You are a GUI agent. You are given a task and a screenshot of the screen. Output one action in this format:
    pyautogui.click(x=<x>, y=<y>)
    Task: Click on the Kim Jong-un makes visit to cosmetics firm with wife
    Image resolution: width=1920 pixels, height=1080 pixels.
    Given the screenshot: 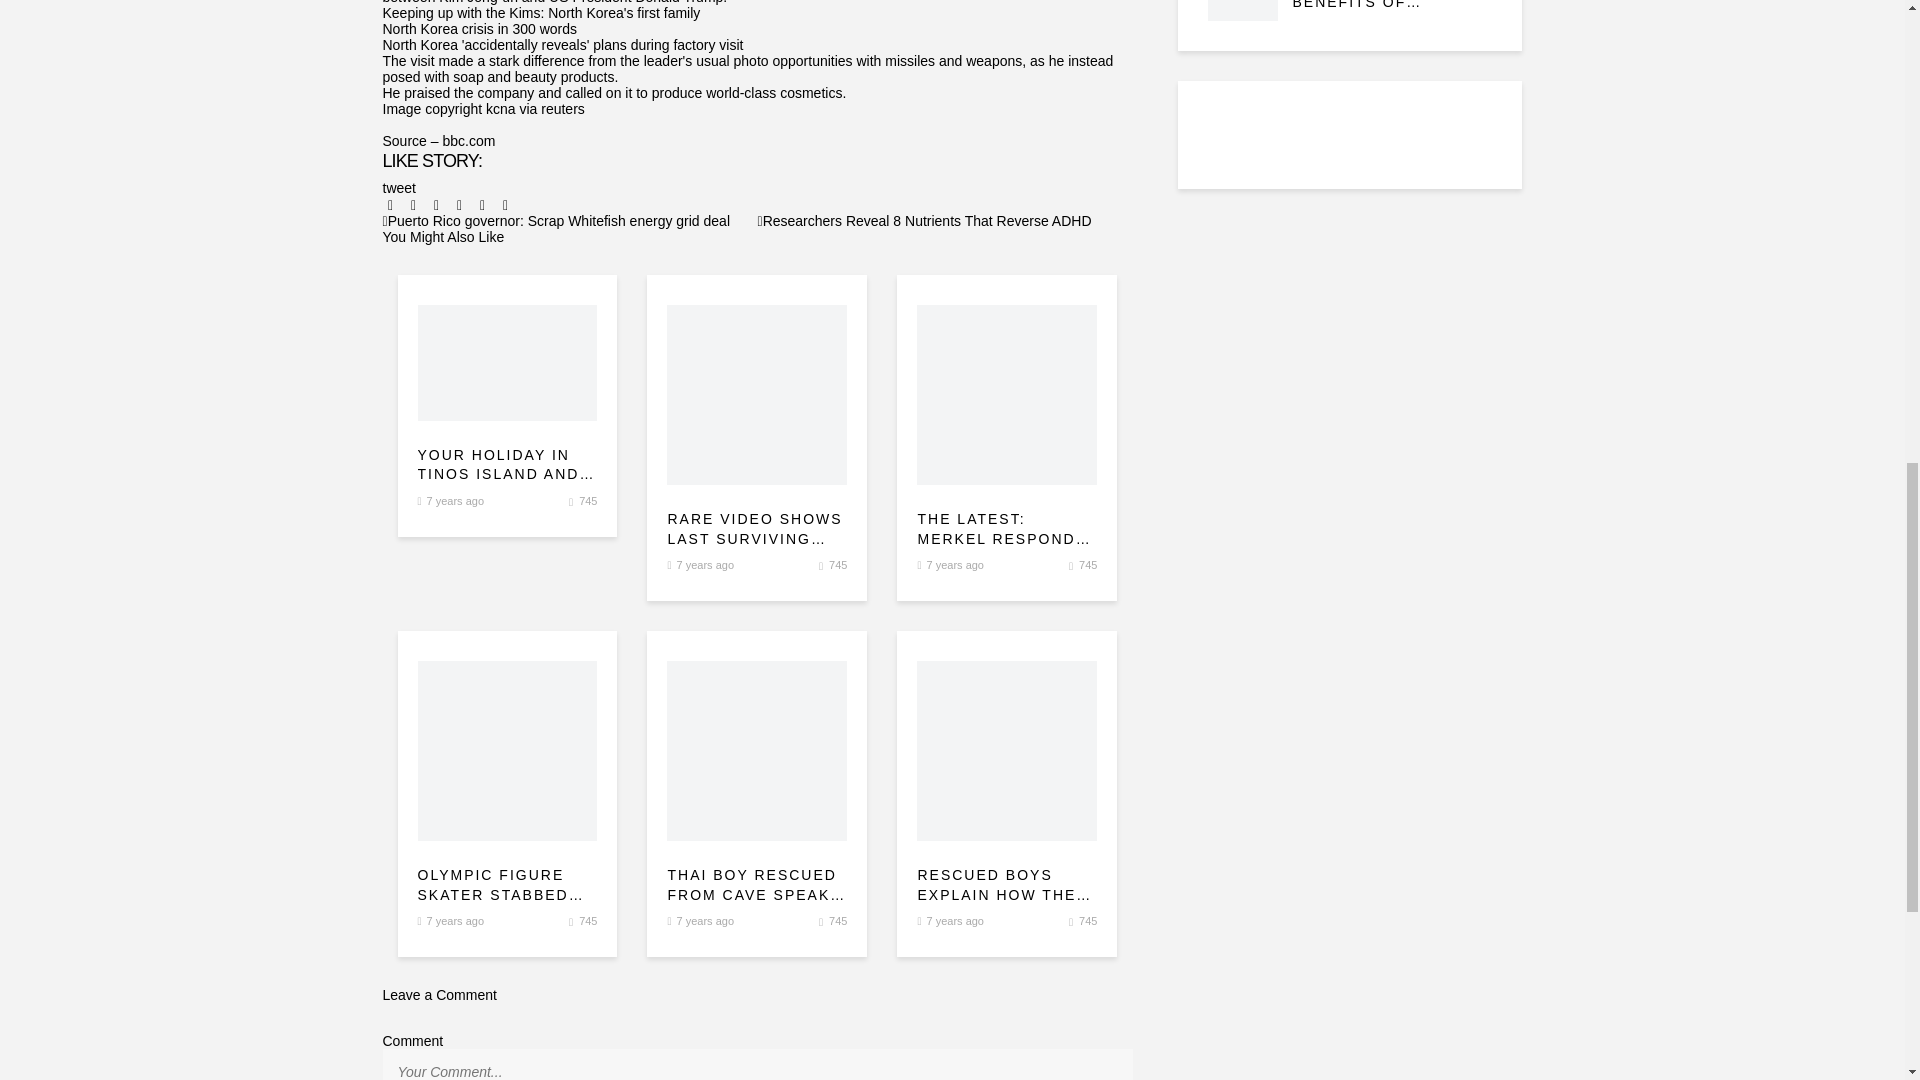 What is the action you would take?
    pyautogui.click(x=508, y=362)
    